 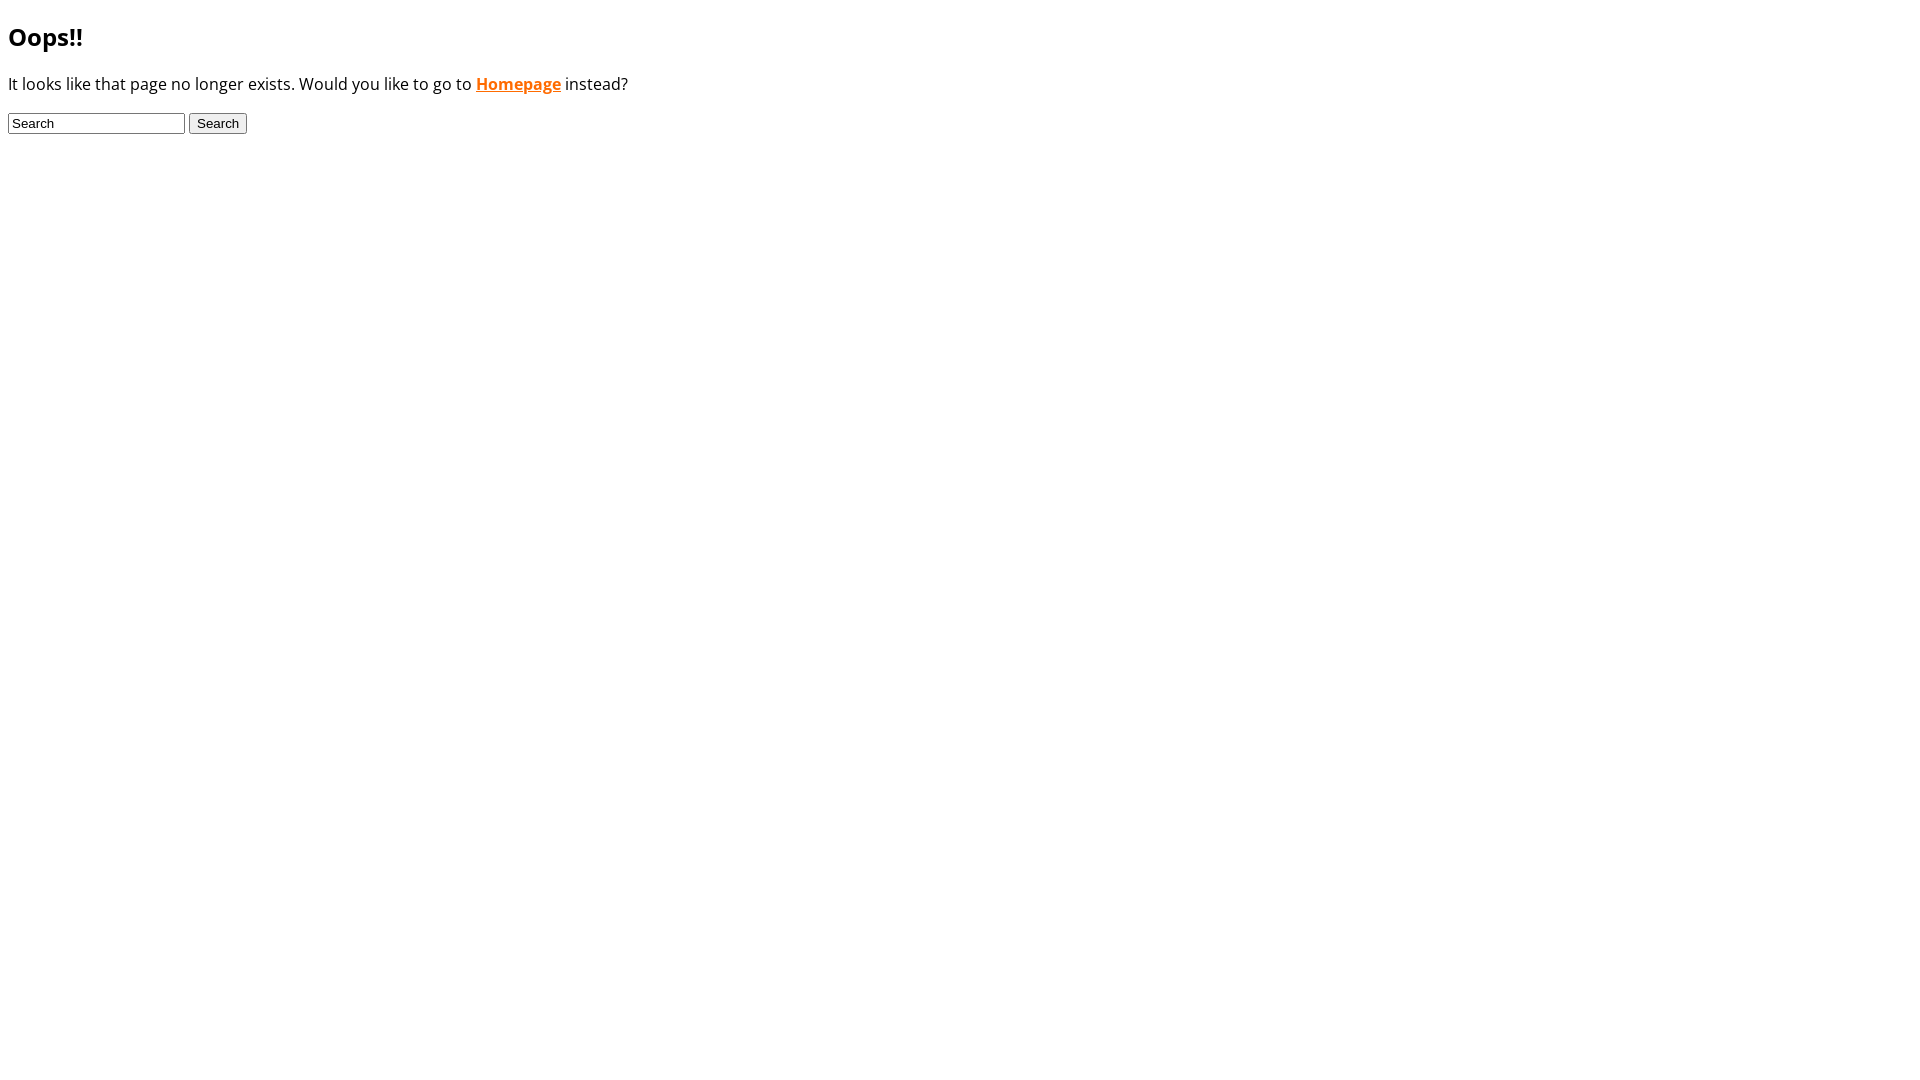 I want to click on Homepage, so click(x=518, y=84).